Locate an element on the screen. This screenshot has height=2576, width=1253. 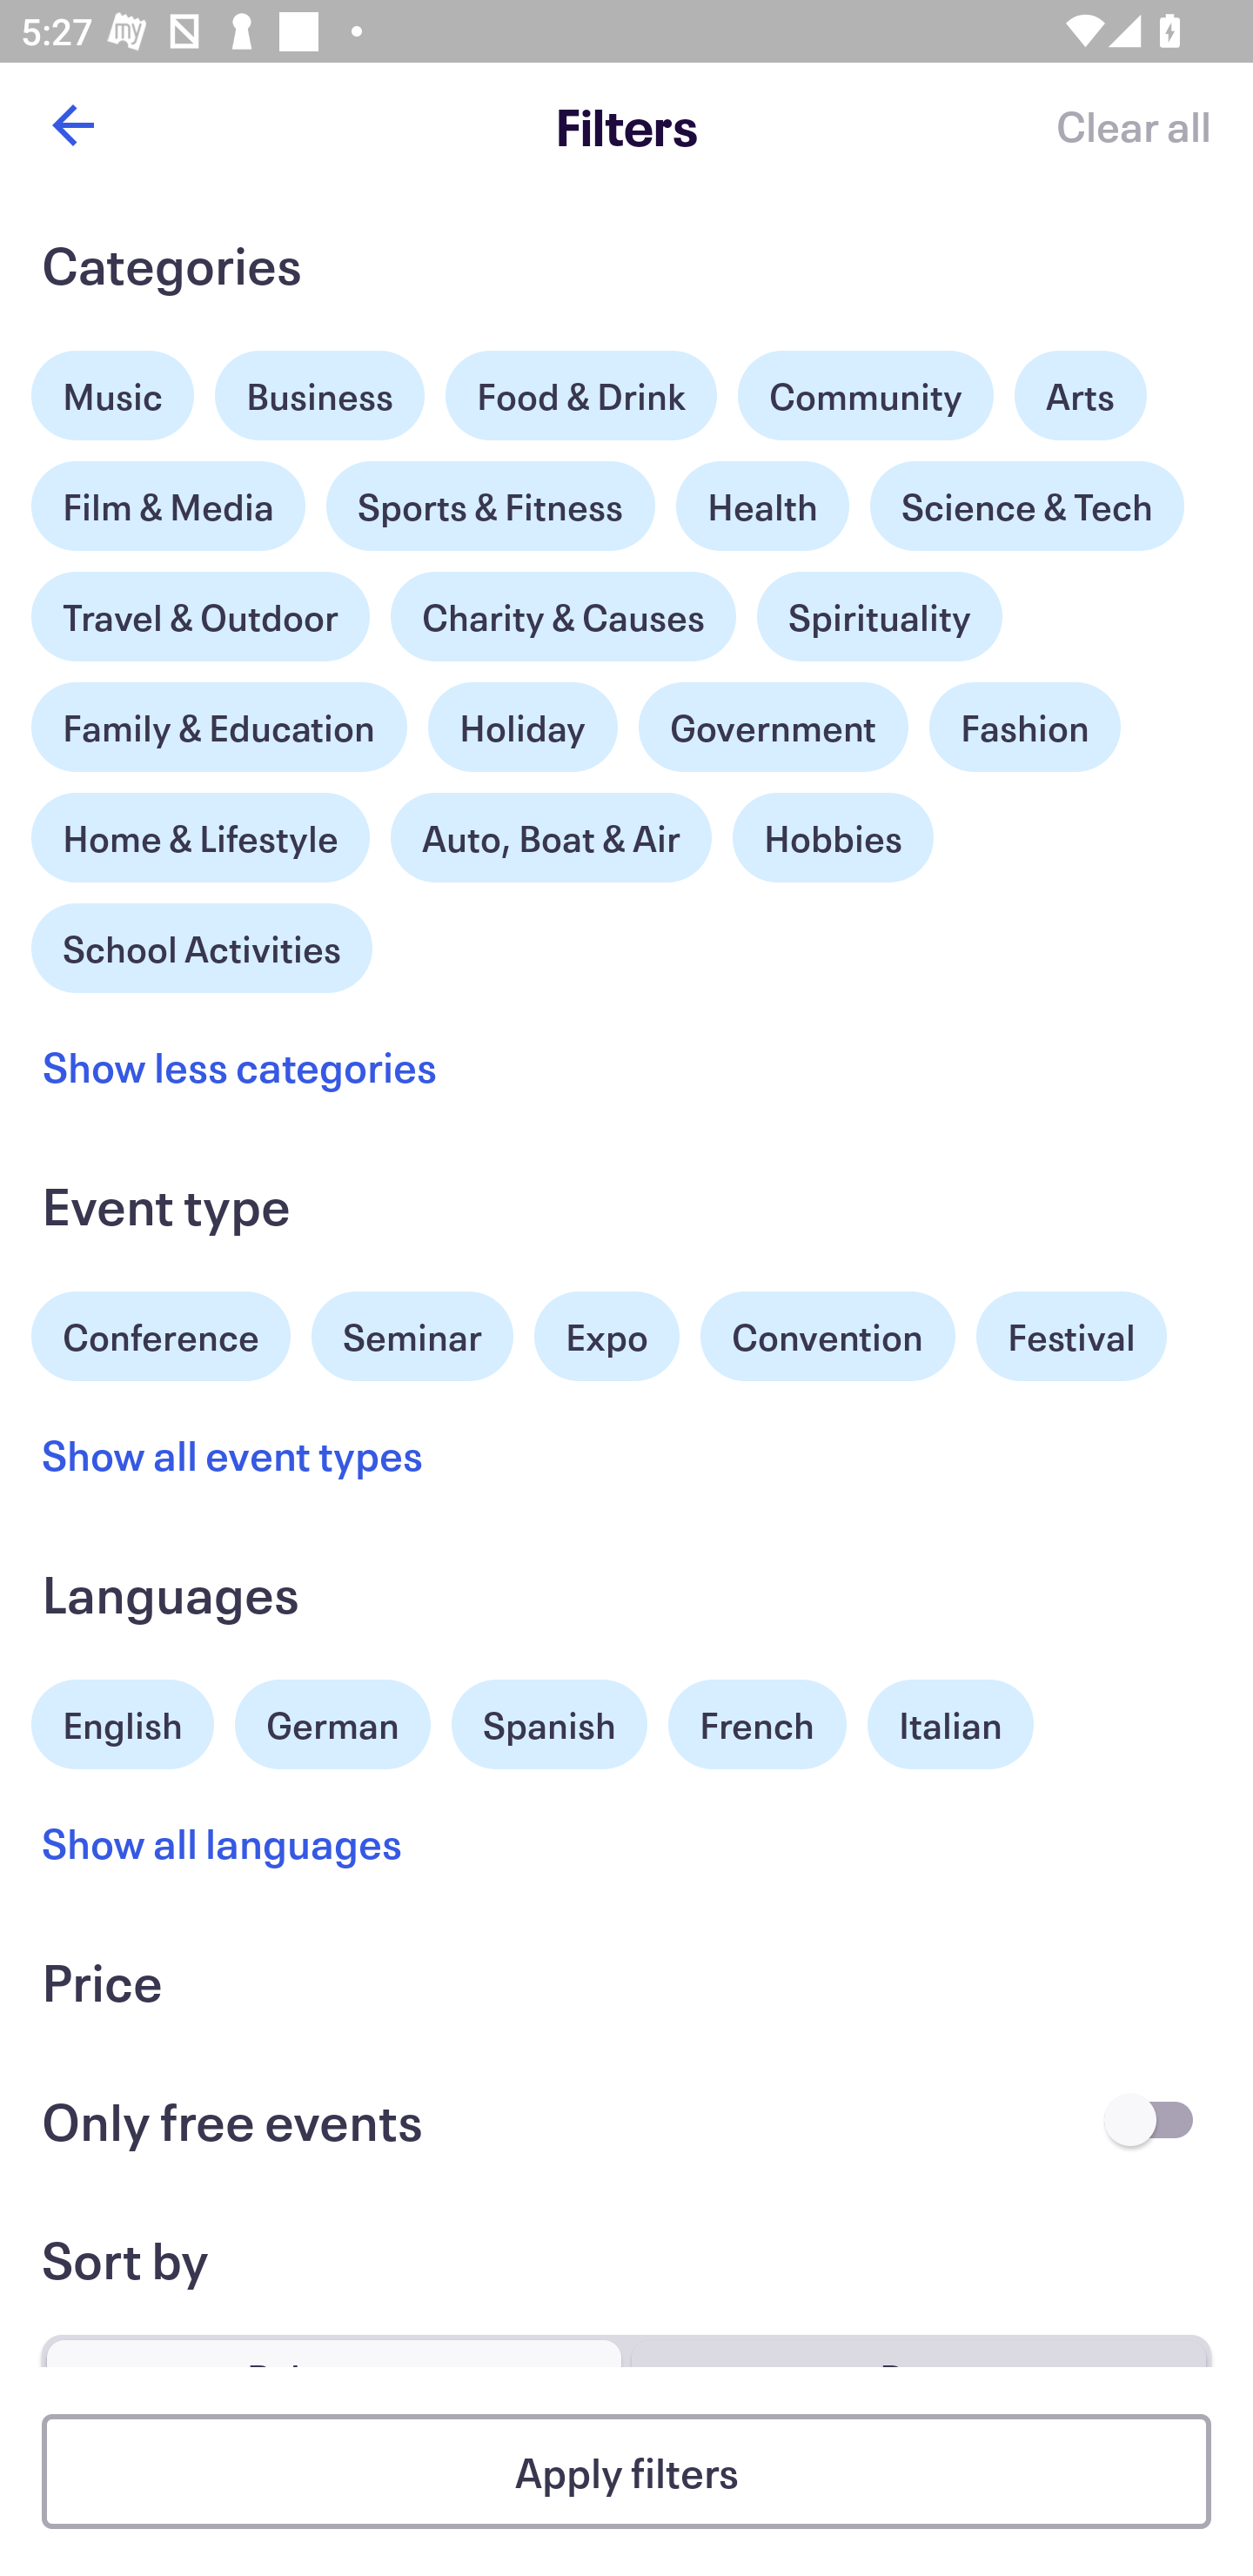
Health is located at coordinates (762, 506).